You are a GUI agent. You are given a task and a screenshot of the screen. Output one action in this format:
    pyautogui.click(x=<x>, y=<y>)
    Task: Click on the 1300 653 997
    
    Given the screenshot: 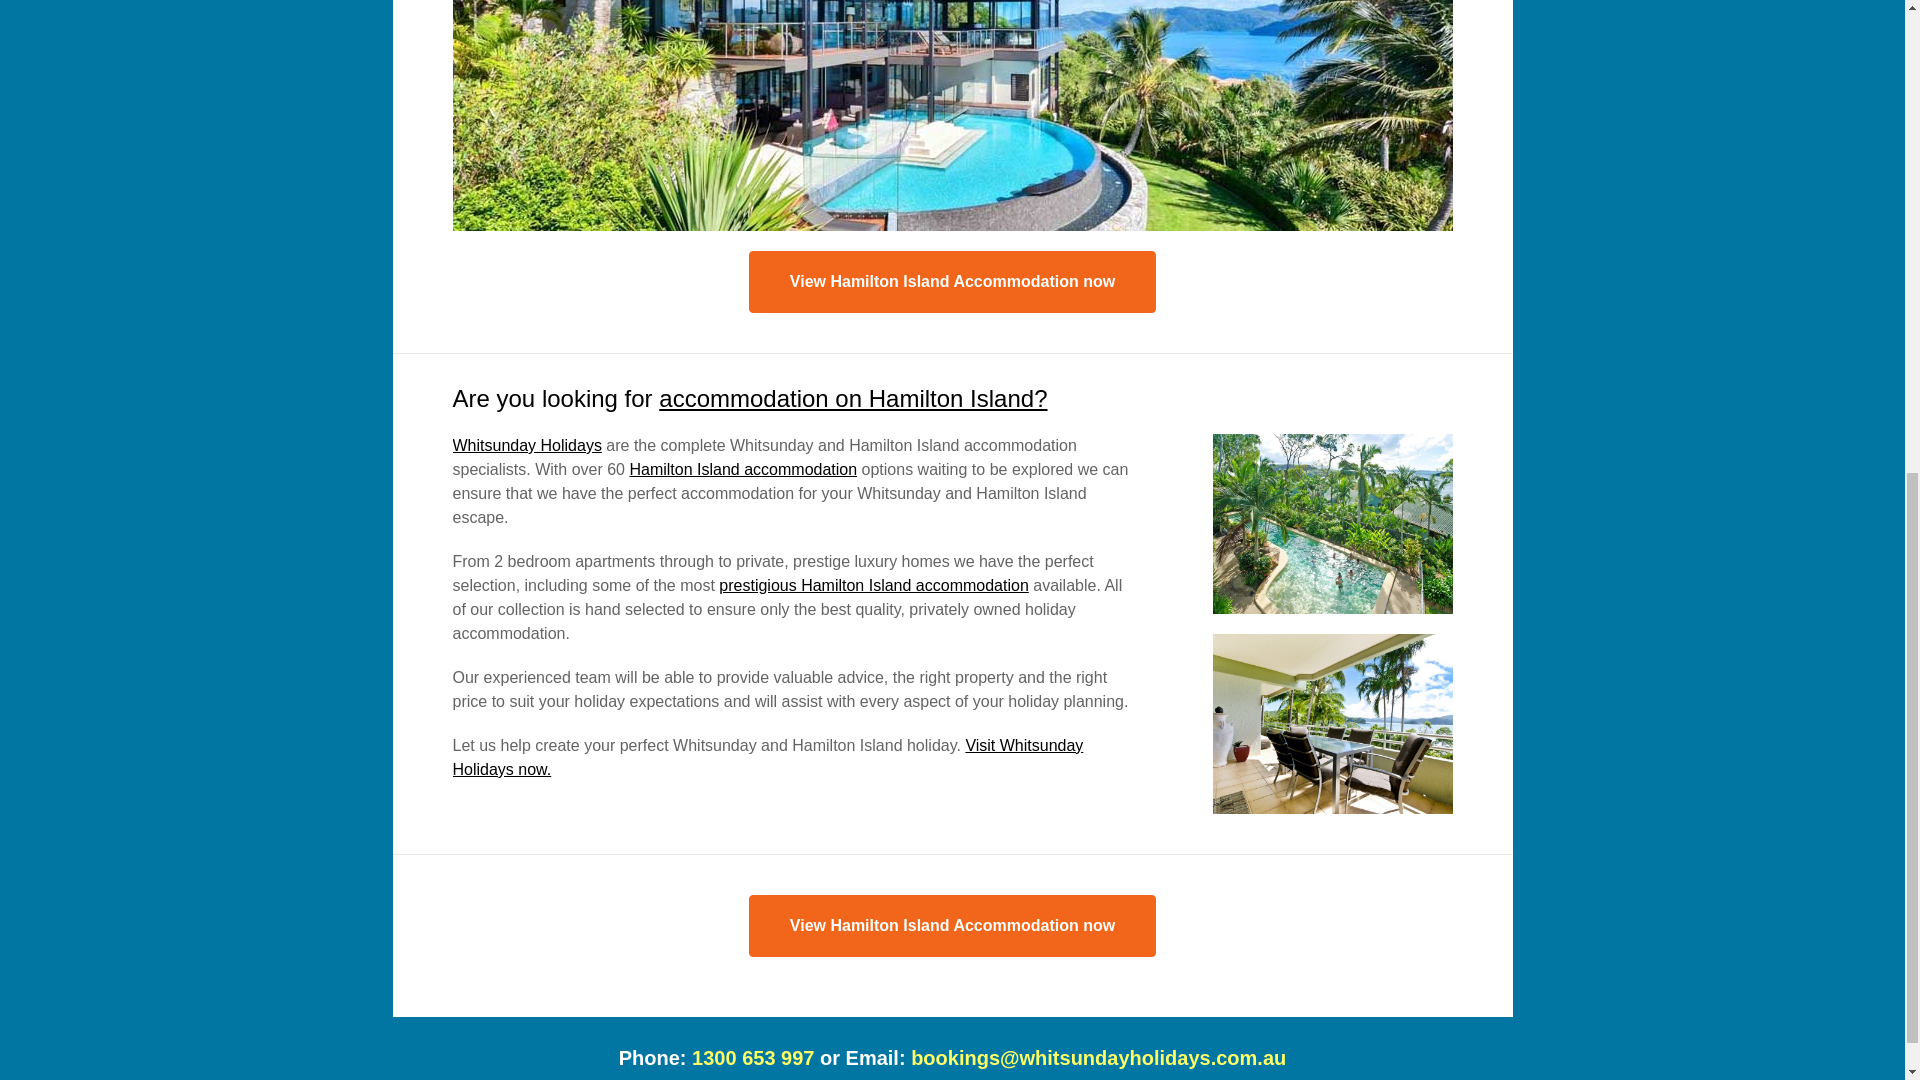 What is the action you would take?
    pyautogui.click(x=752, y=1058)
    